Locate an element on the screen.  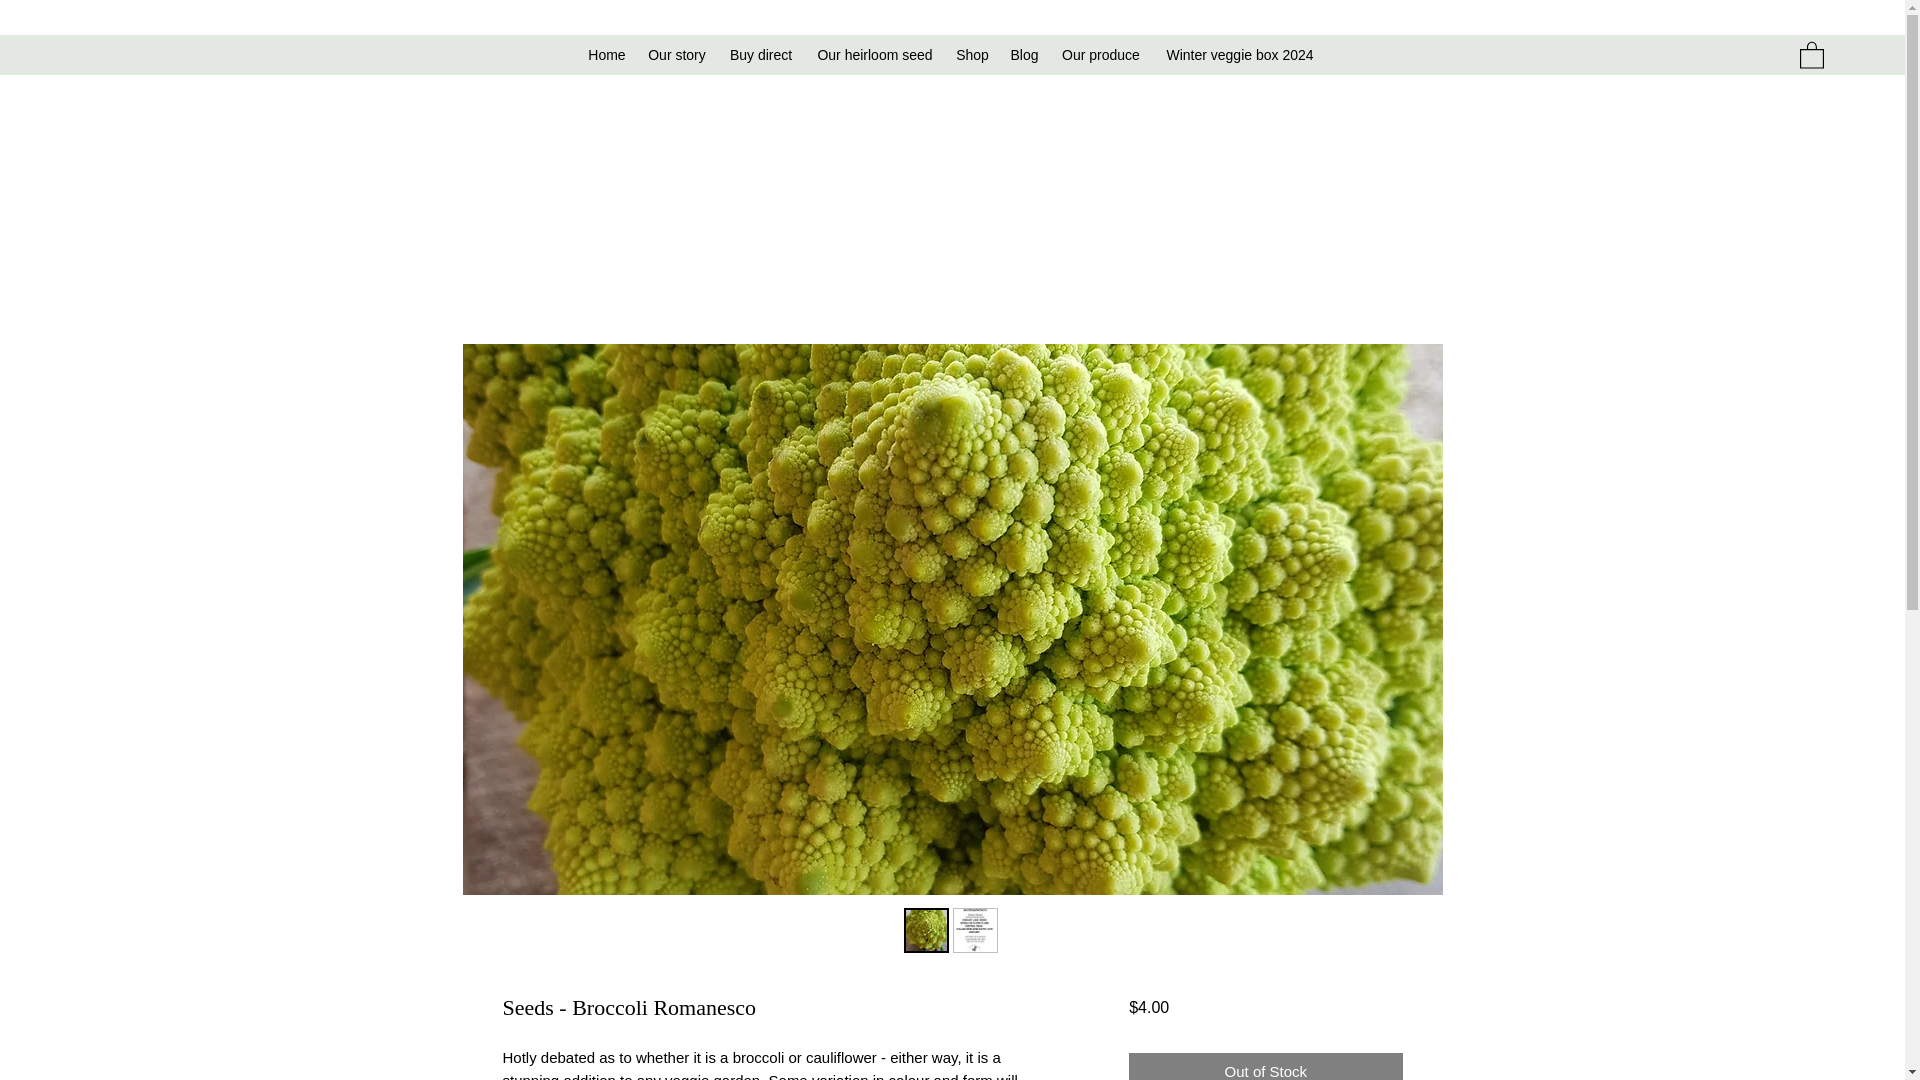
Buy direct is located at coordinates (761, 54).